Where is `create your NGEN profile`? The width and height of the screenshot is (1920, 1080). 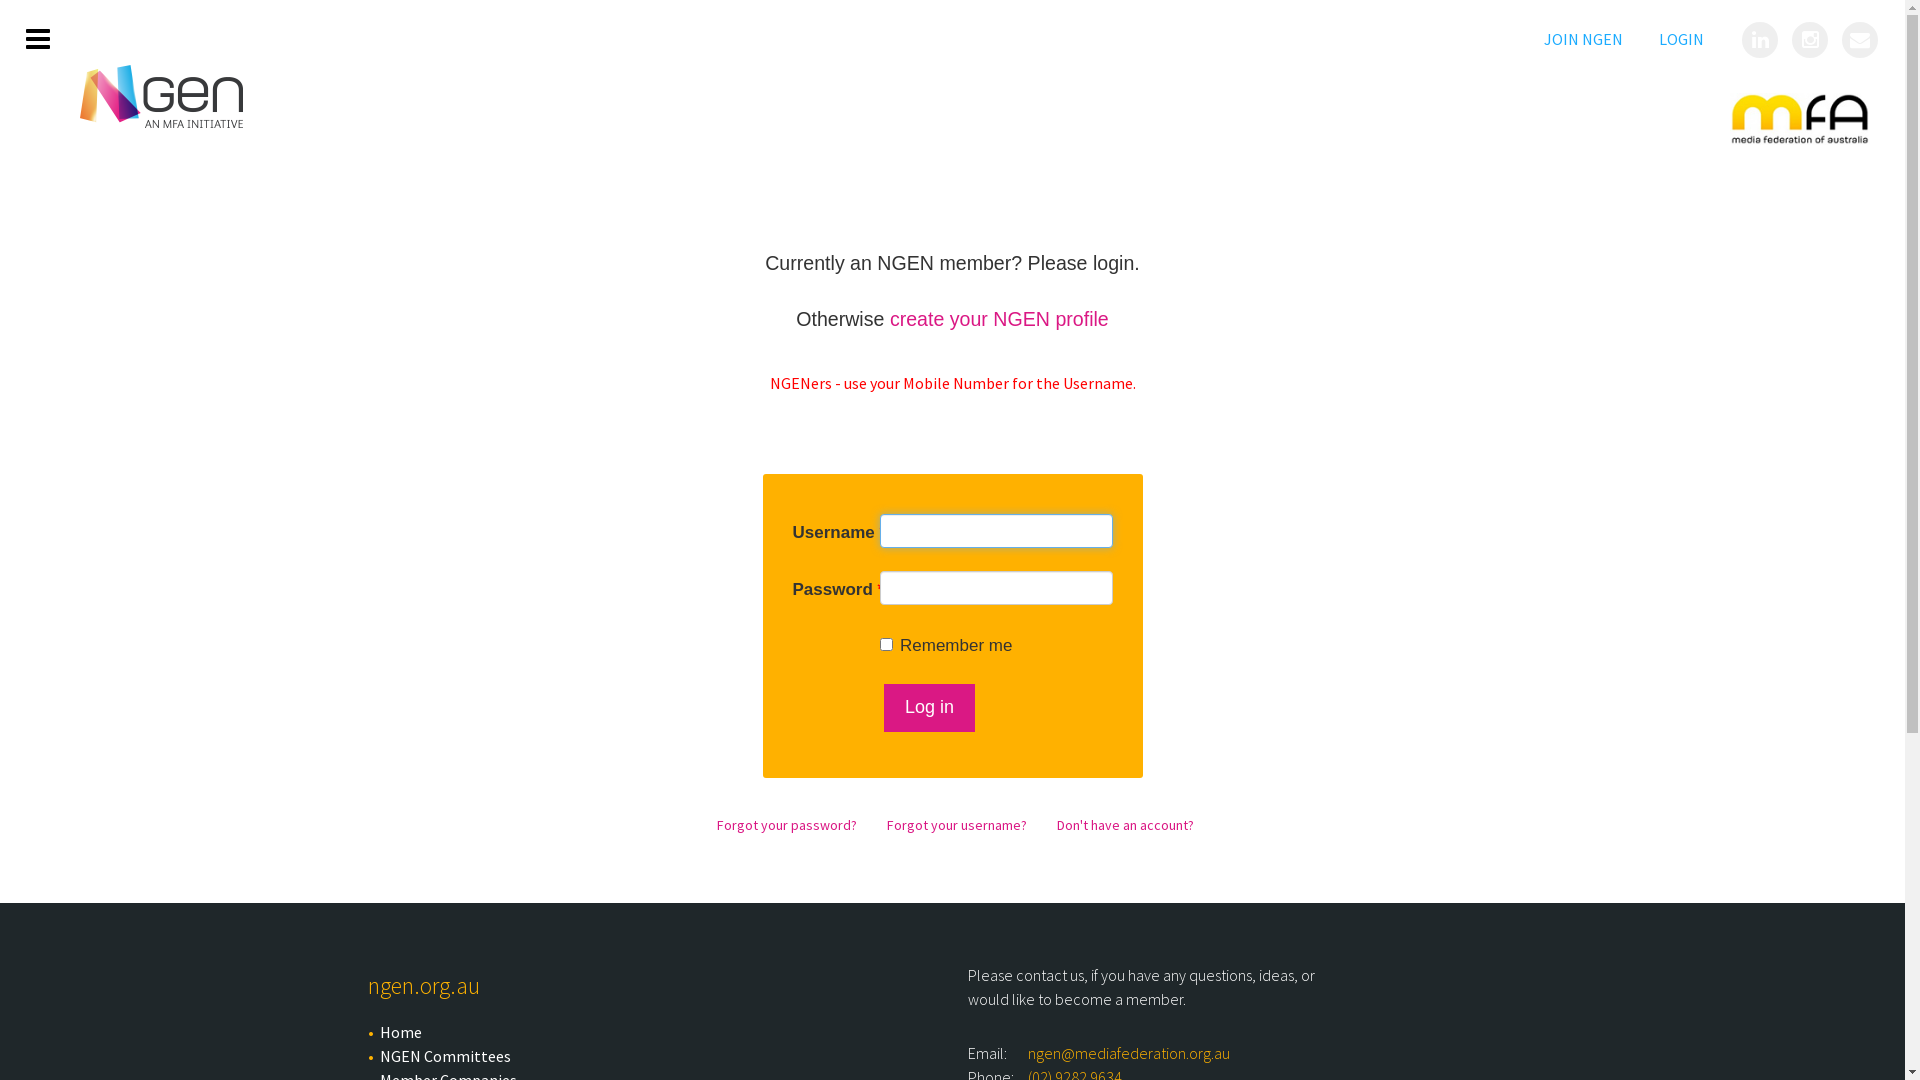 create your NGEN profile is located at coordinates (1000, 319).